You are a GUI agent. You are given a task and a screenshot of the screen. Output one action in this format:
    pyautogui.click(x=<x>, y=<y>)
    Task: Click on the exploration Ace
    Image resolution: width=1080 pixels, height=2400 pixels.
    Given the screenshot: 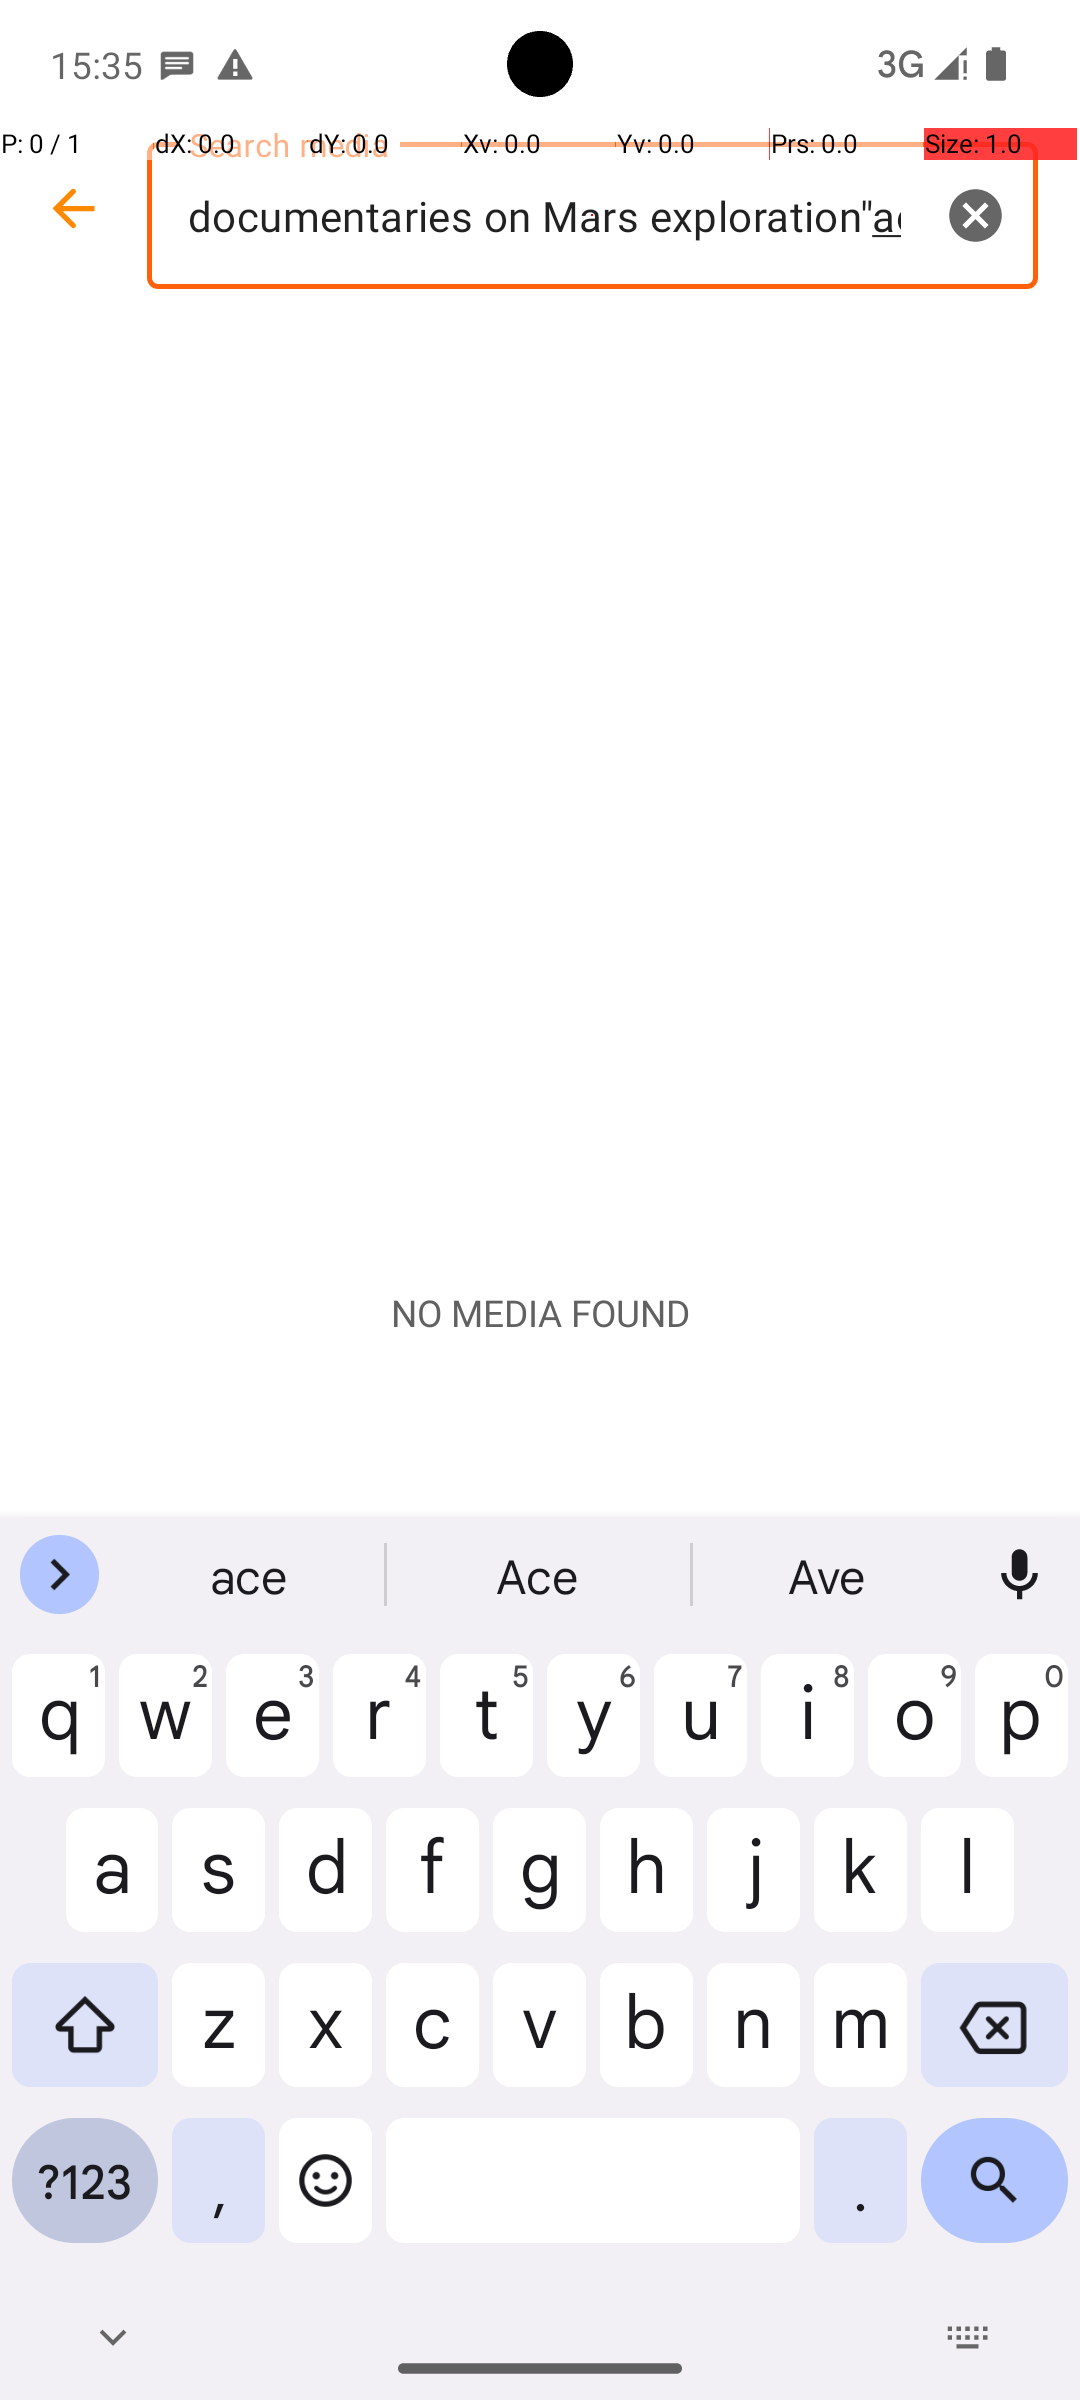 What is the action you would take?
    pyautogui.click(x=829, y=1575)
    